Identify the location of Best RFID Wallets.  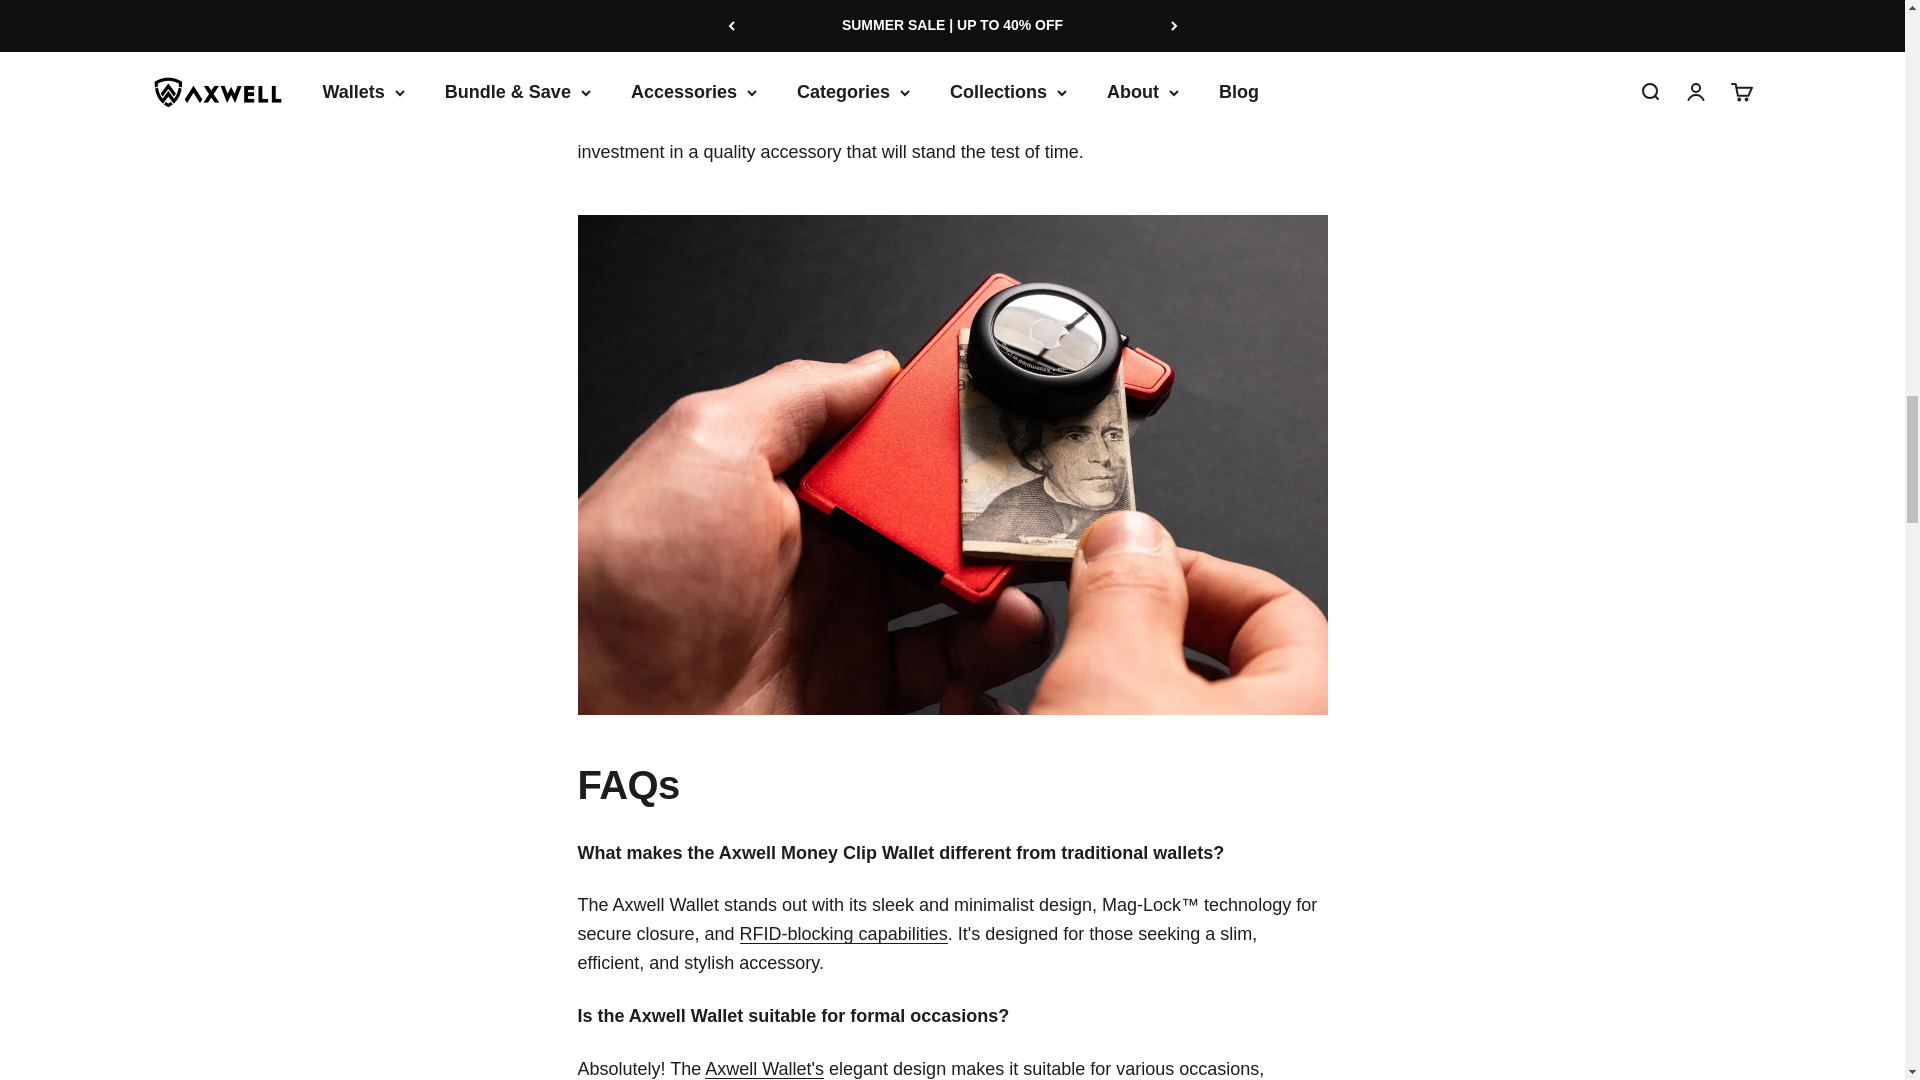
(844, 934).